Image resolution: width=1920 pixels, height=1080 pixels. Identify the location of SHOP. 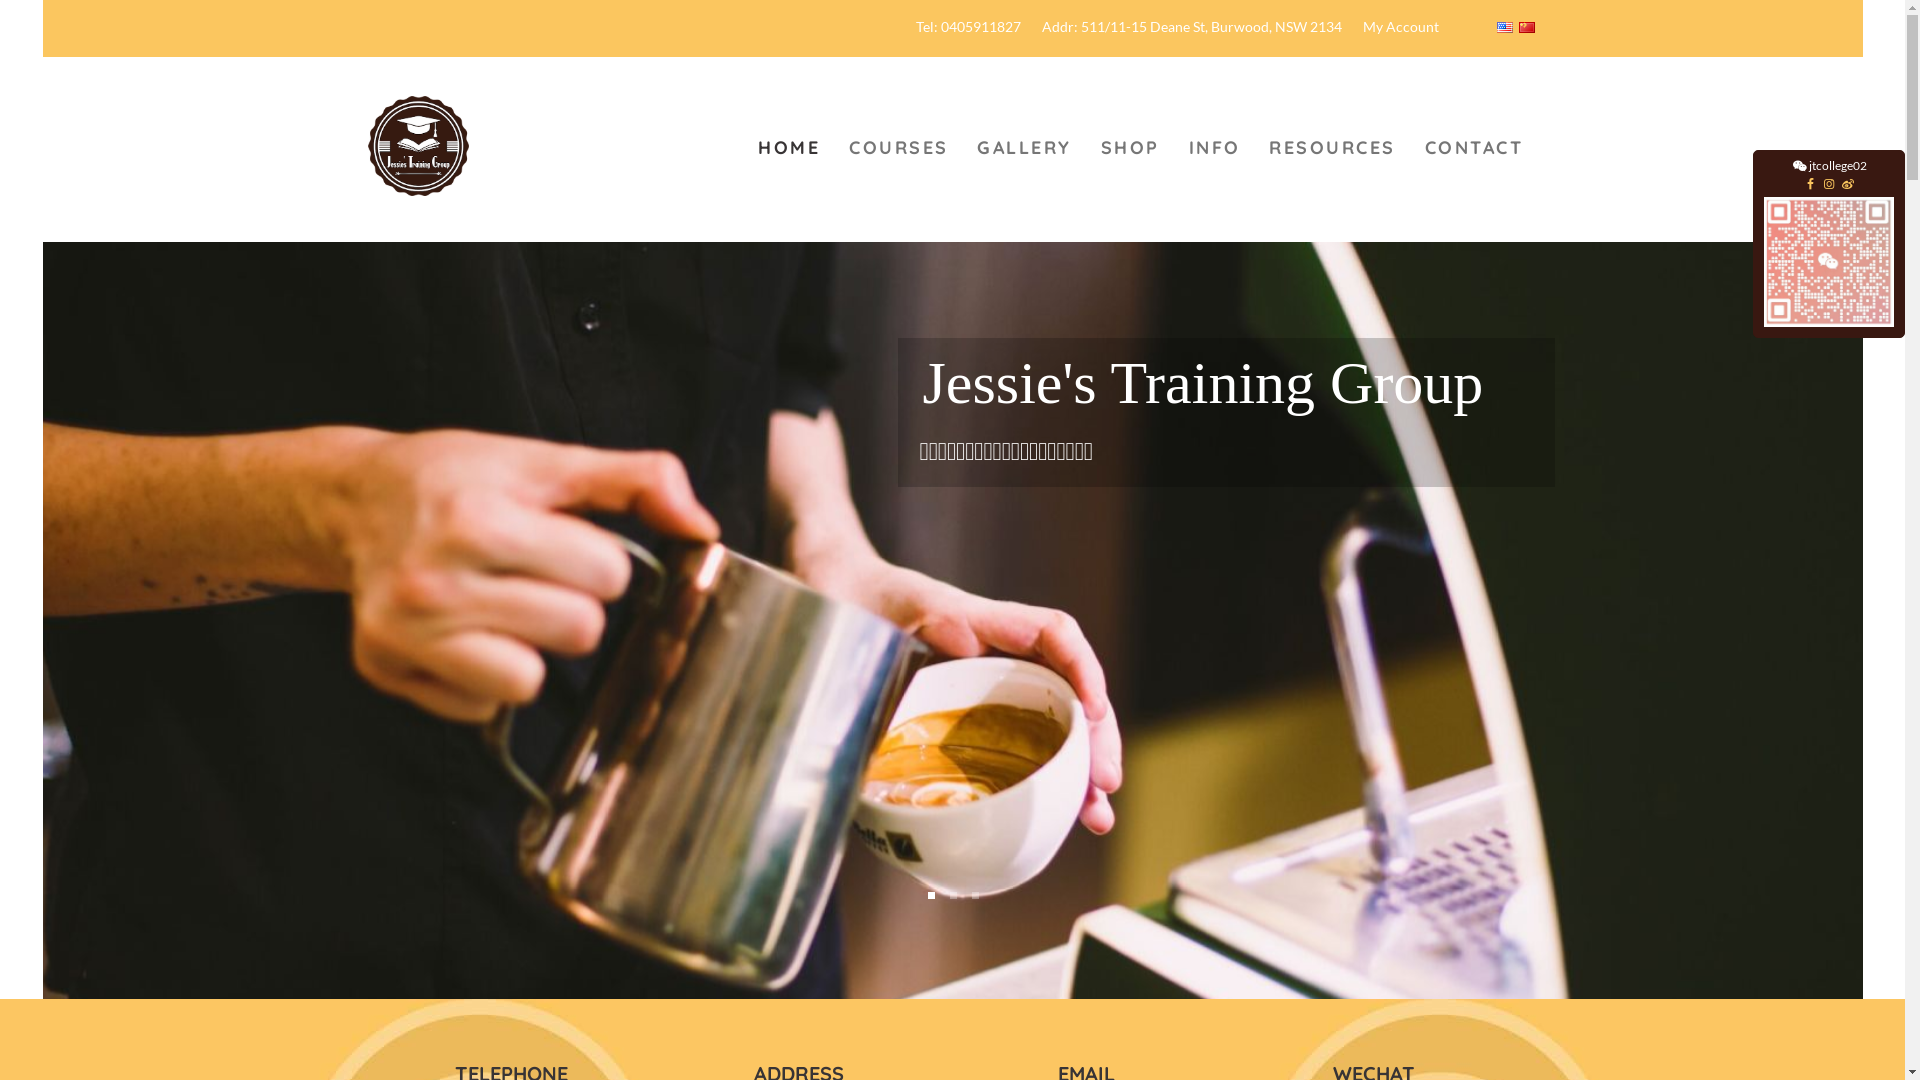
(1130, 138).